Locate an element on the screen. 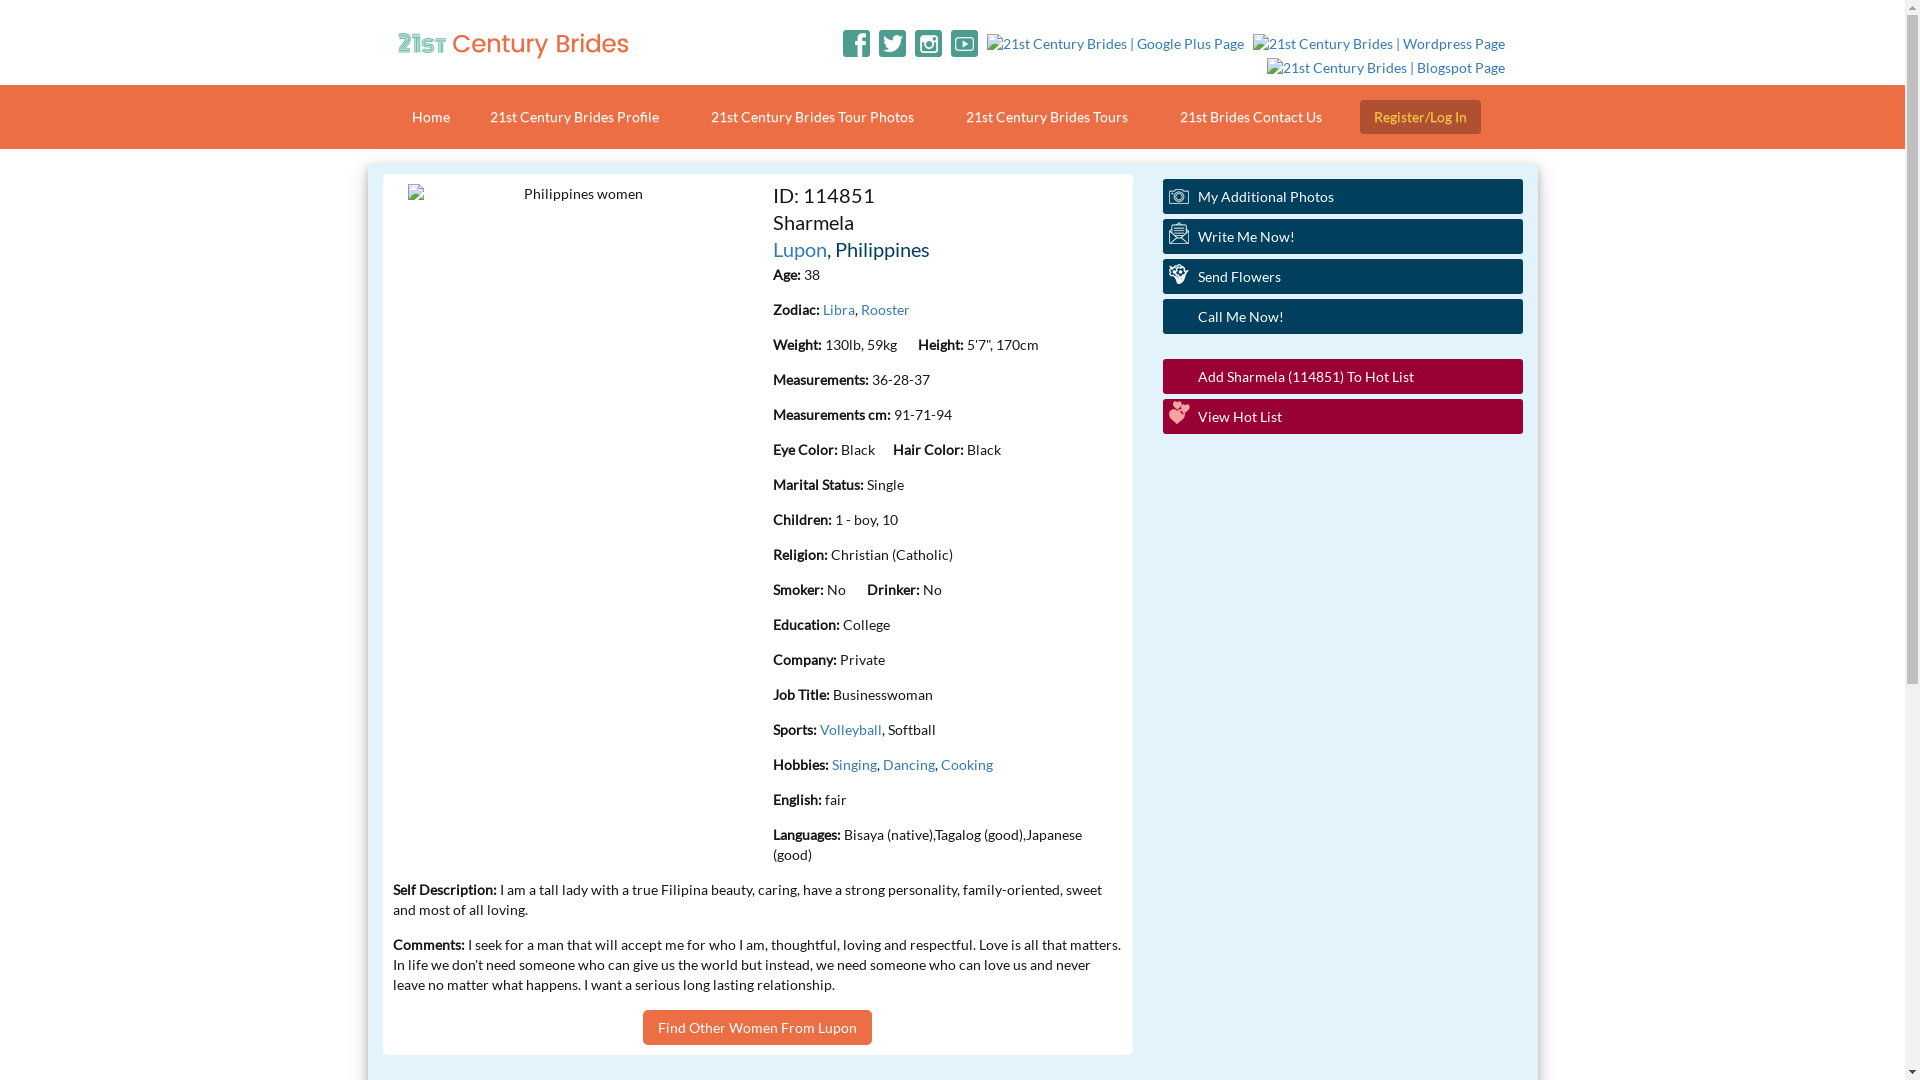 The height and width of the screenshot is (1080, 1920). Singing is located at coordinates (854, 764).